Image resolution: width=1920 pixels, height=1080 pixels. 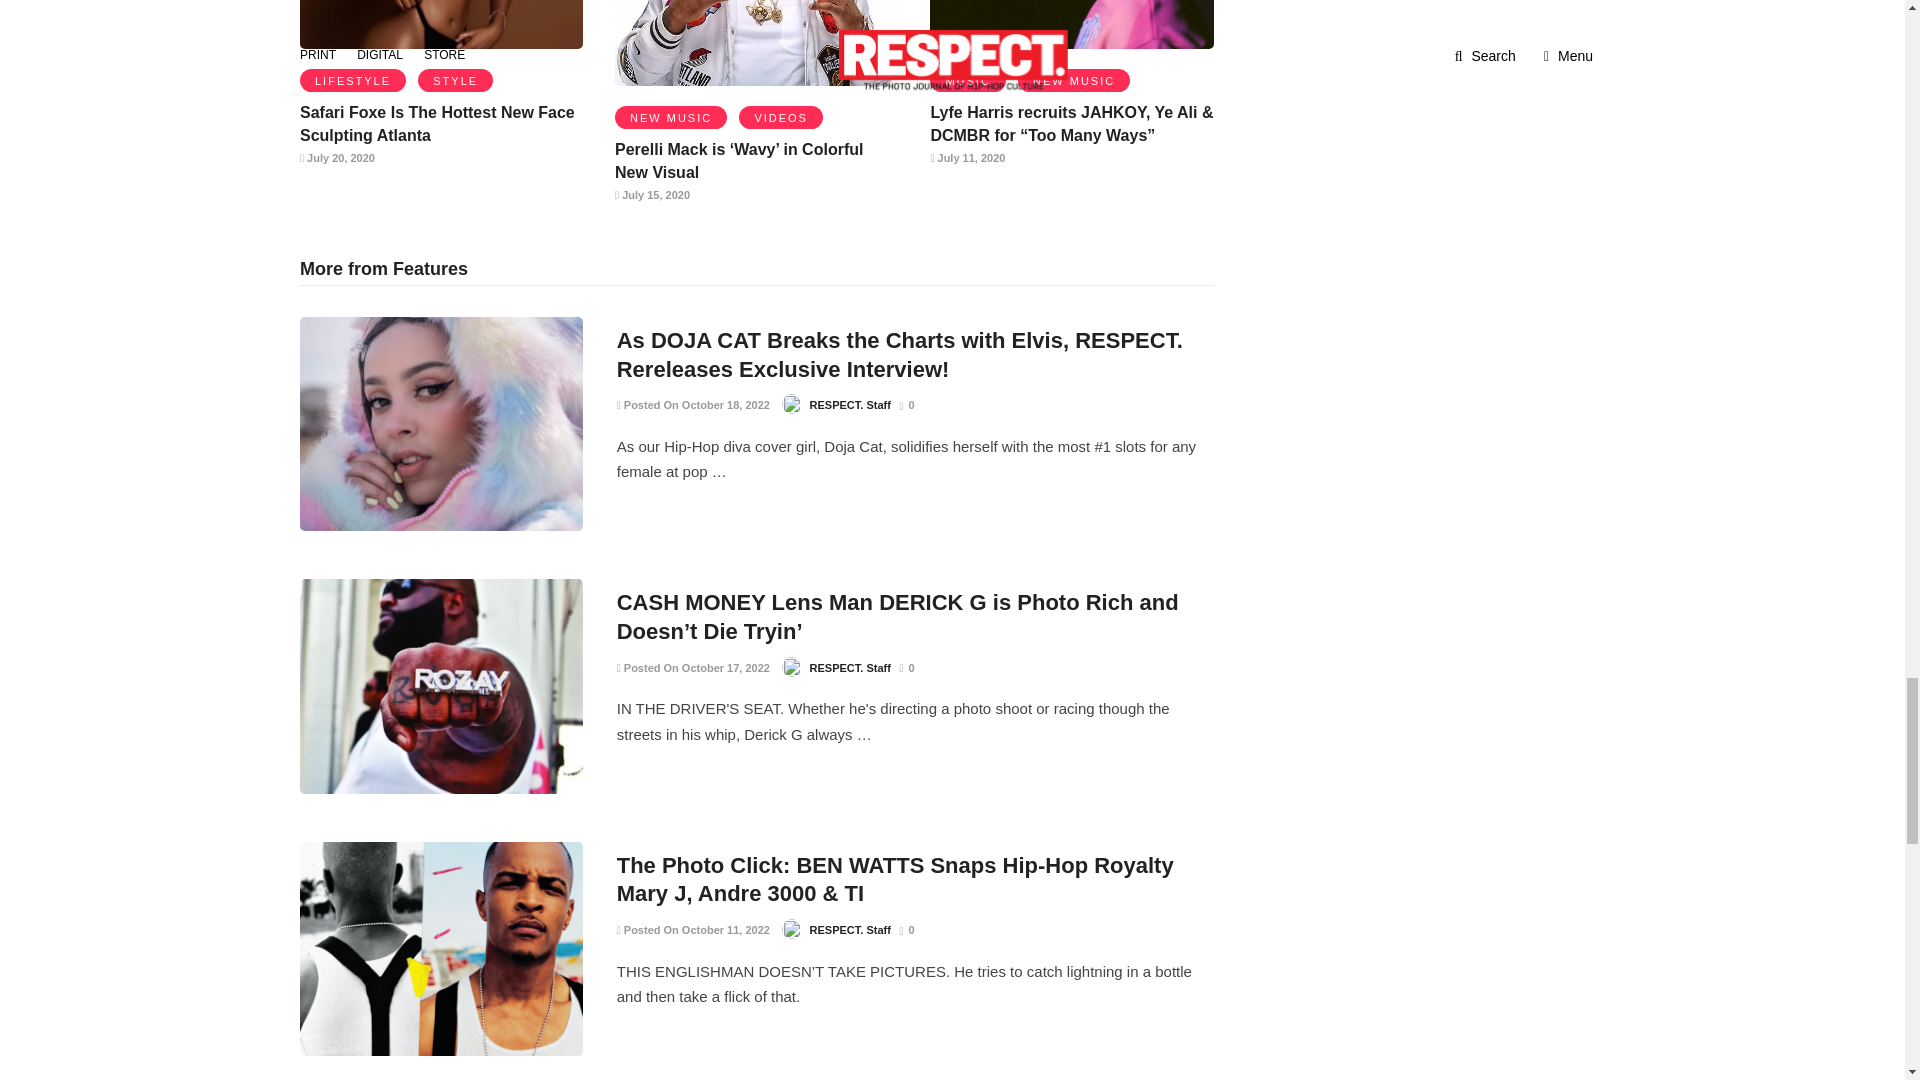 I want to click on Safari Foxe Is The Hottest New Face Sculpting Atlanta, so click(x=436, y=122).